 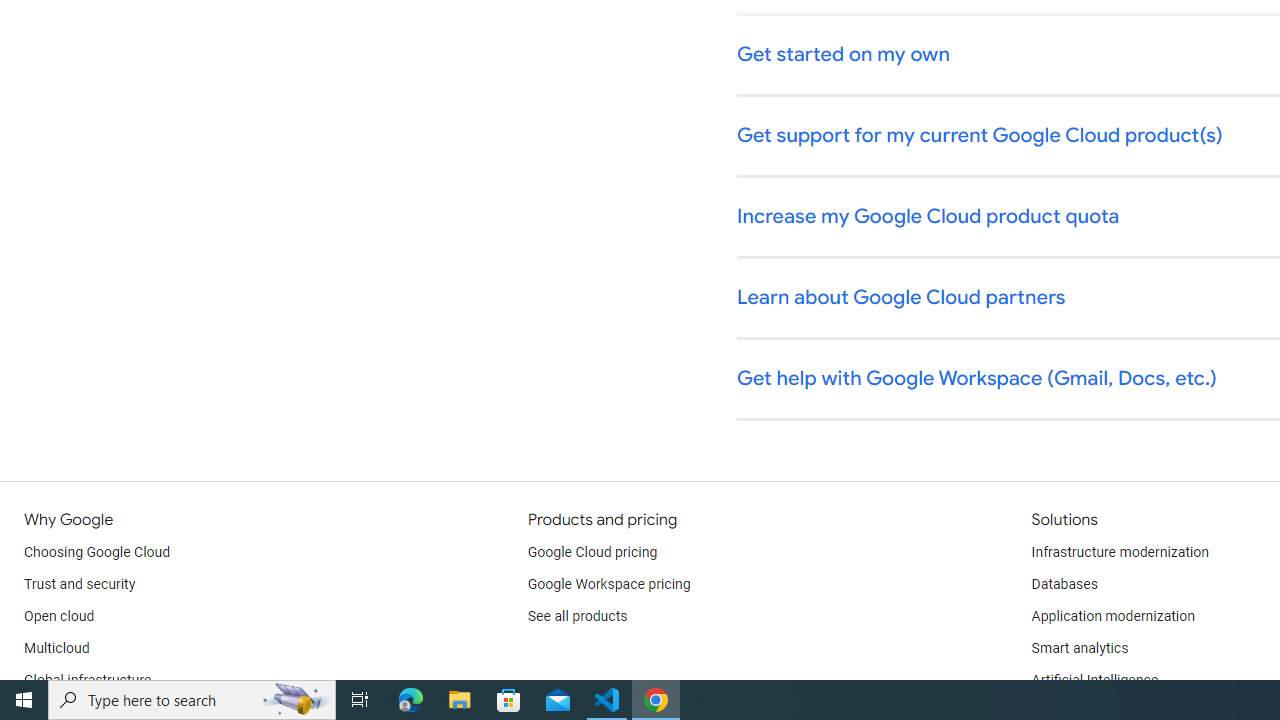 What do you see at coordinates (1064, 584) in the screenshot?
I see `Databases` at bounding box center [1064, 584].